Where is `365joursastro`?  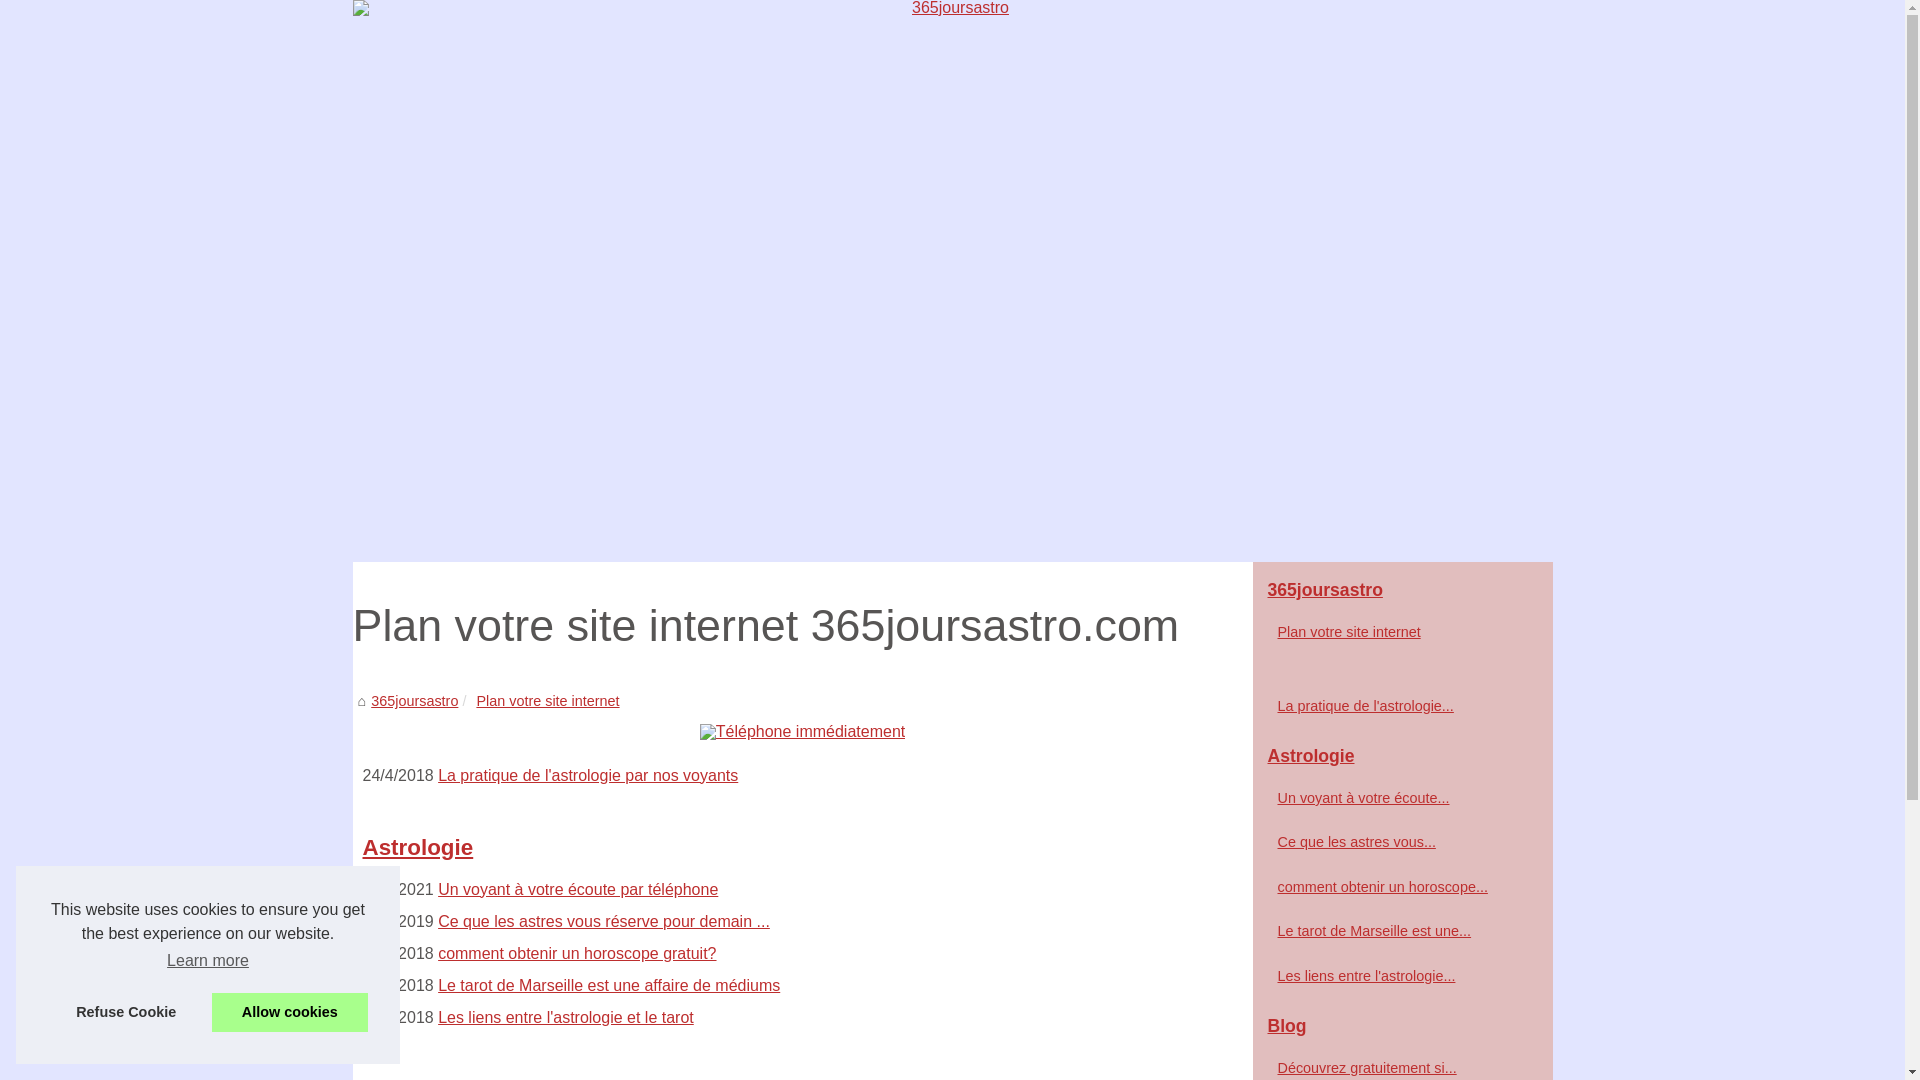
365joursastro is located at coordinates (1402, 591).